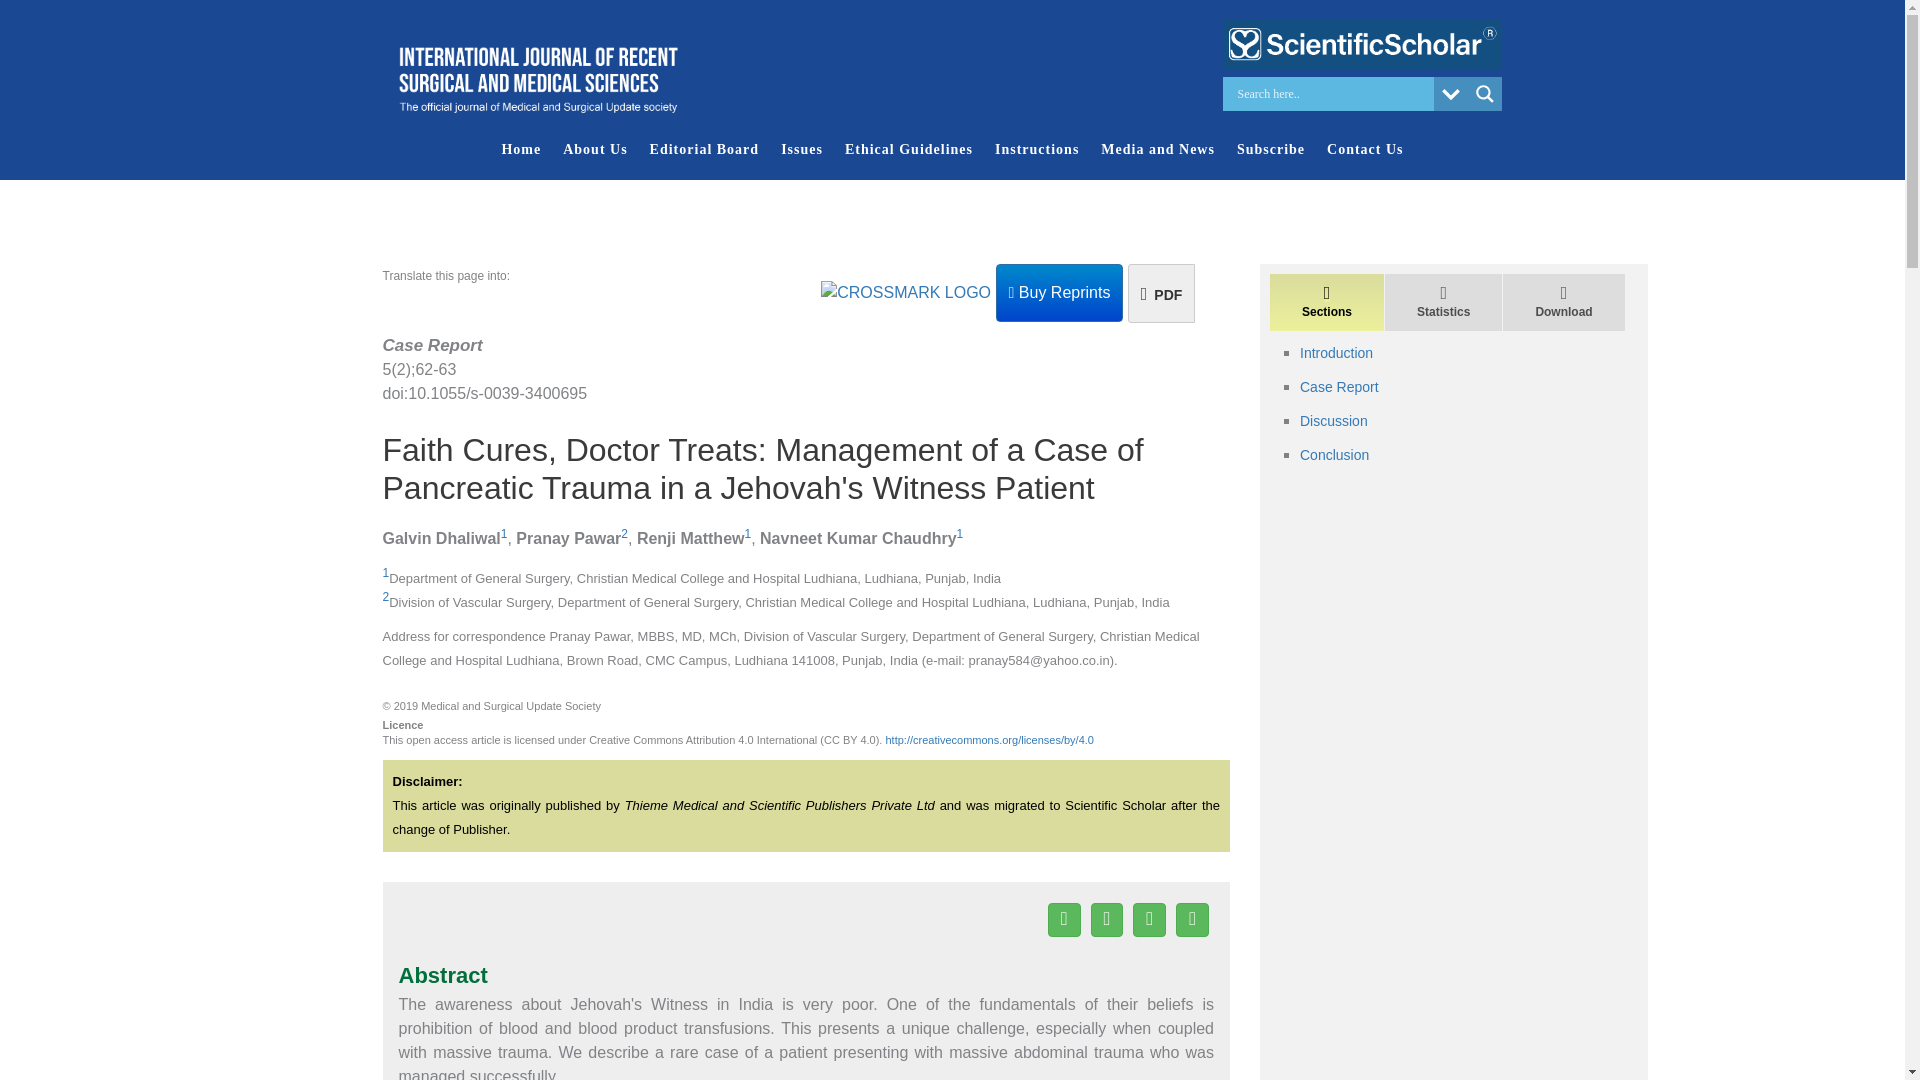 The width and height of the screenshot is (1920, 1080). Describe the element at coordinates (1158, 149) in the screenshot. I see `Media and News` at that location.